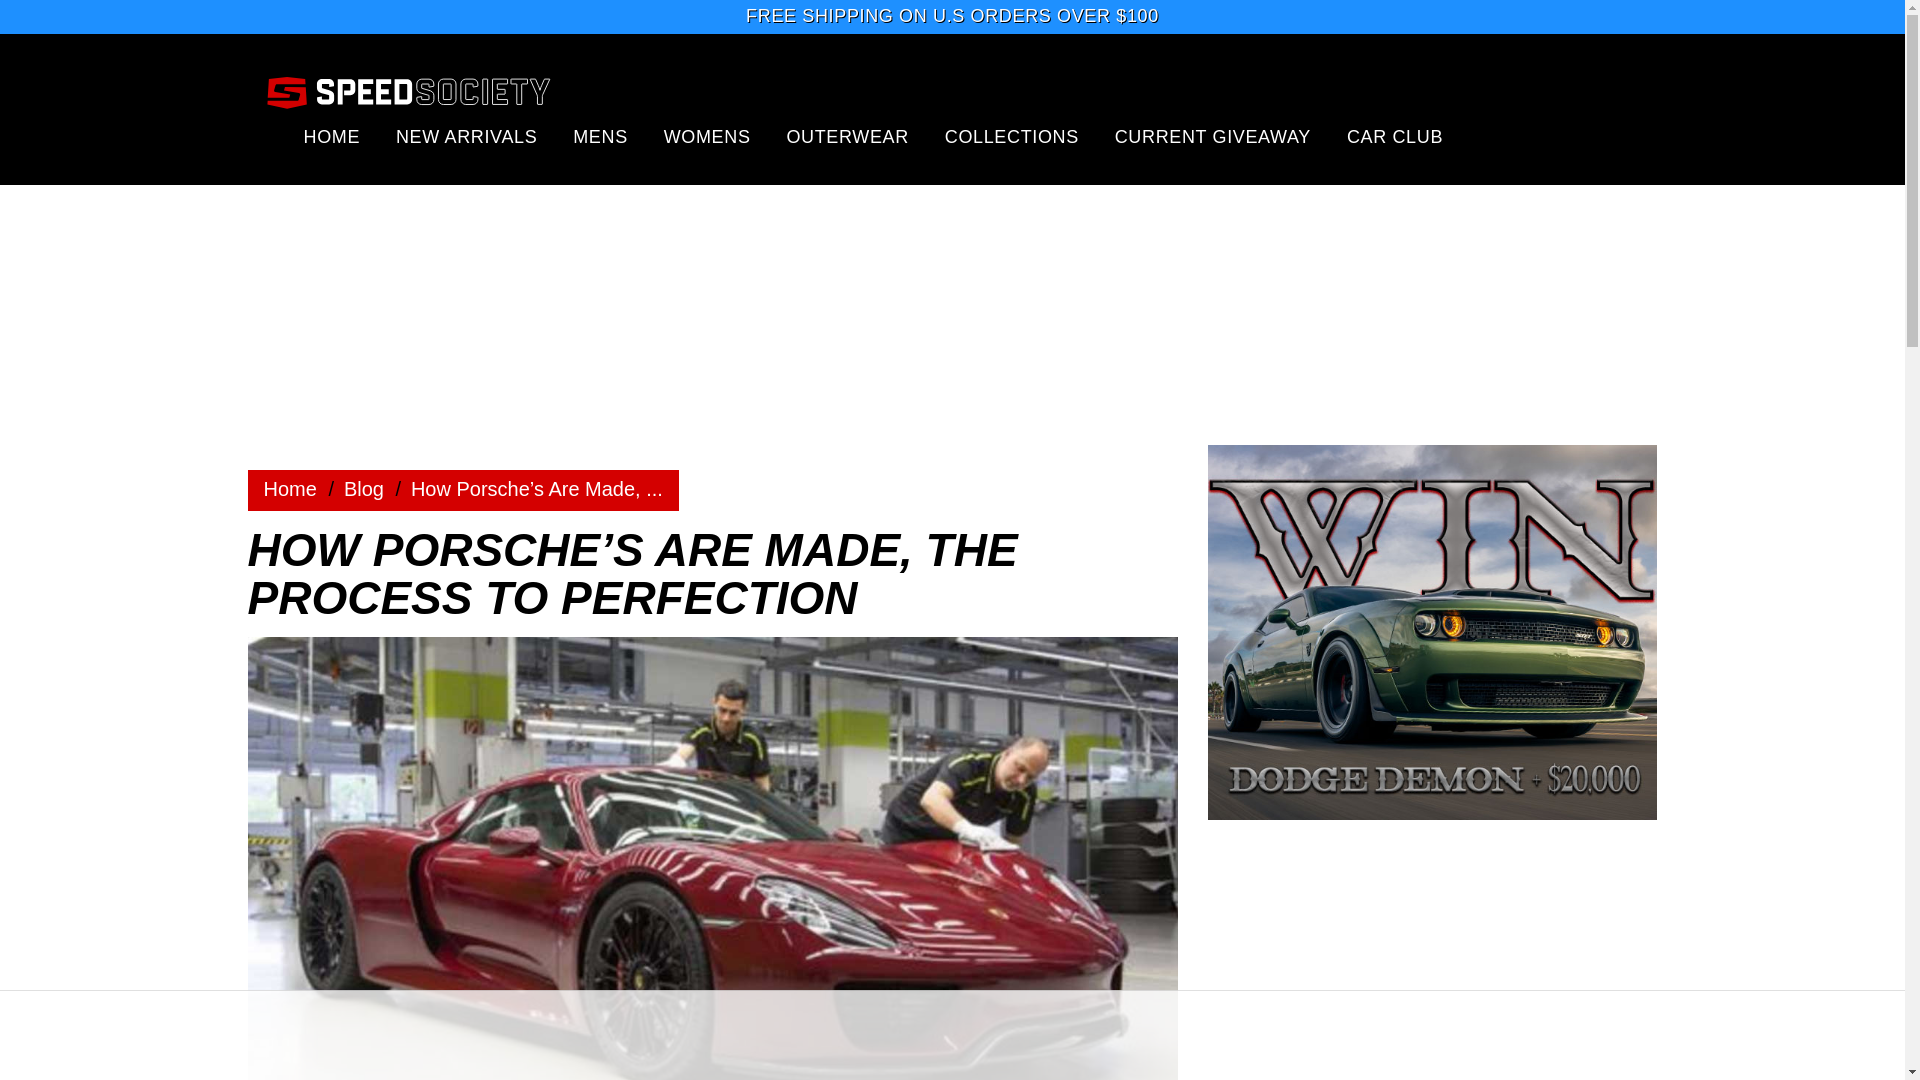 The image size is (1920, 1080). What do you see at coordinates (364, 489) in the screenshot?
I see `Blog` at bounding box center [364, 489].